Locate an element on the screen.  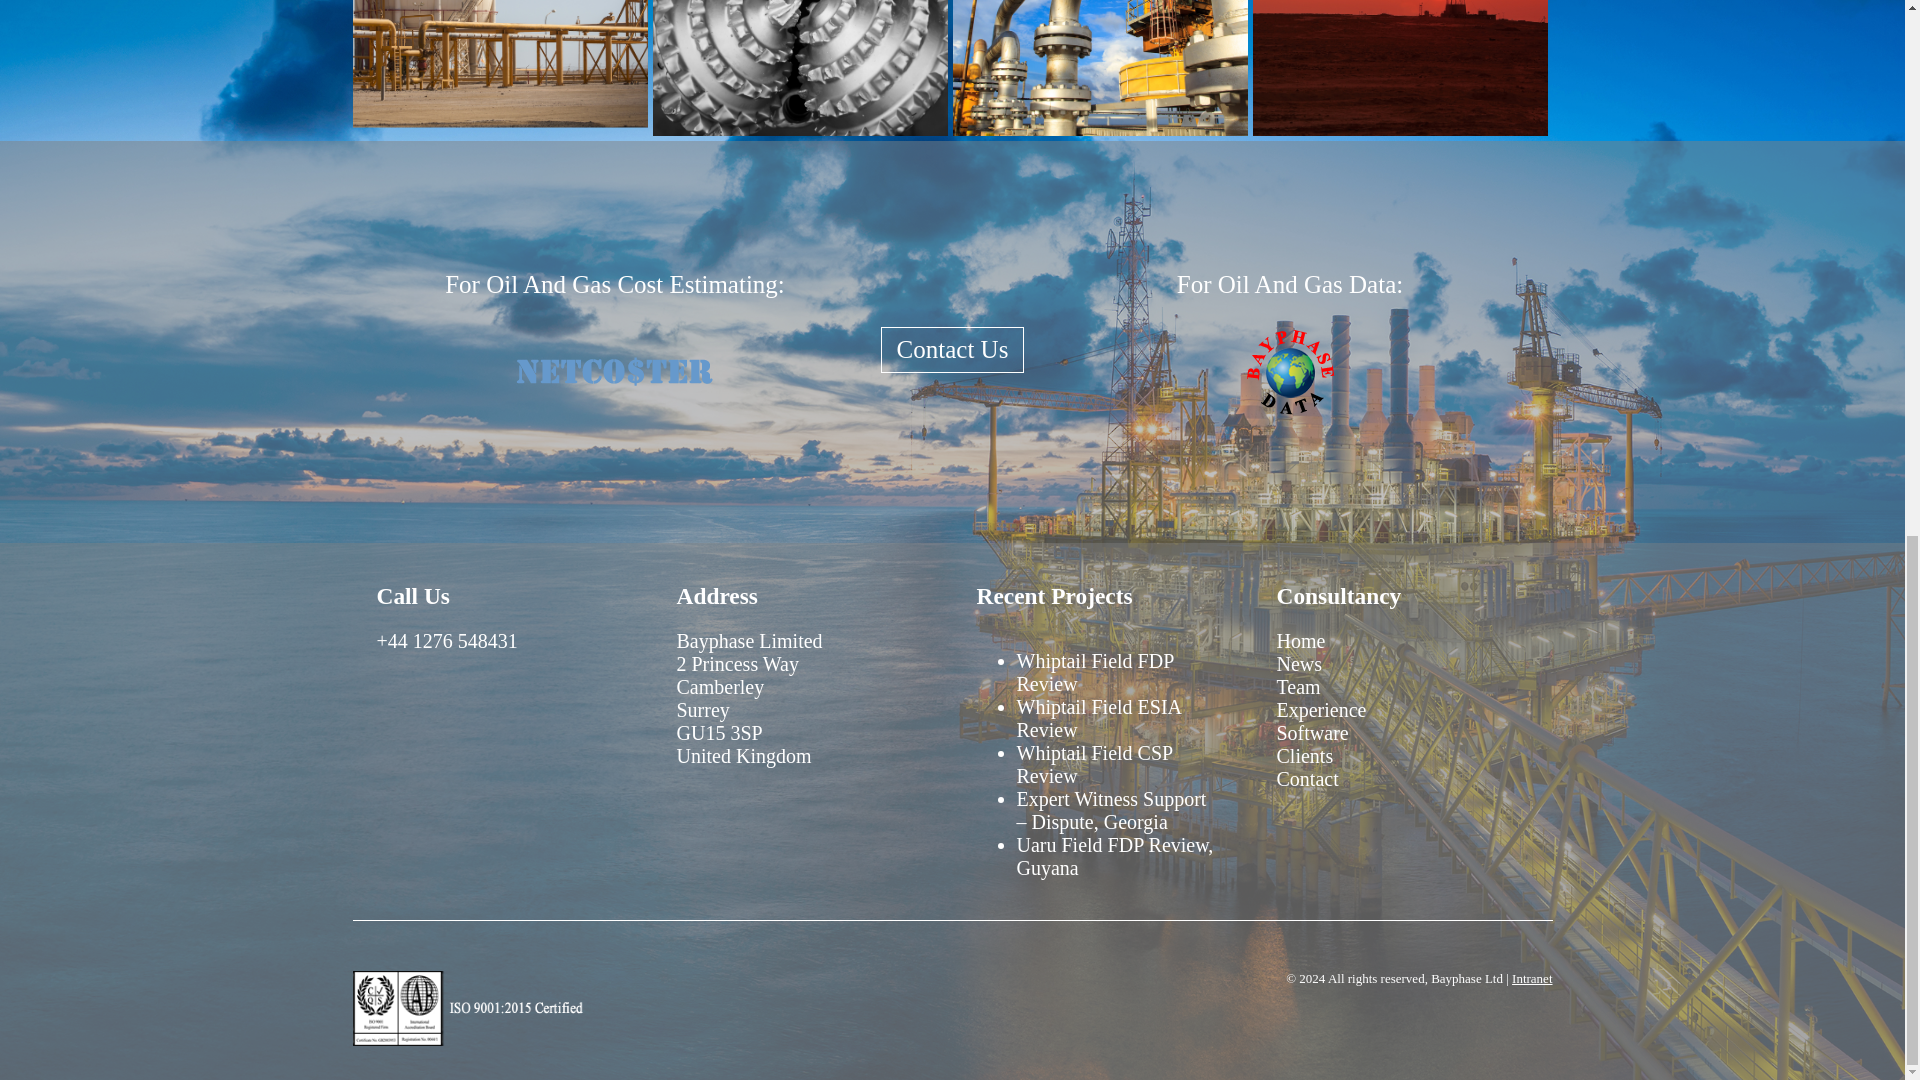
Software is located at coordinates (1312, 733).